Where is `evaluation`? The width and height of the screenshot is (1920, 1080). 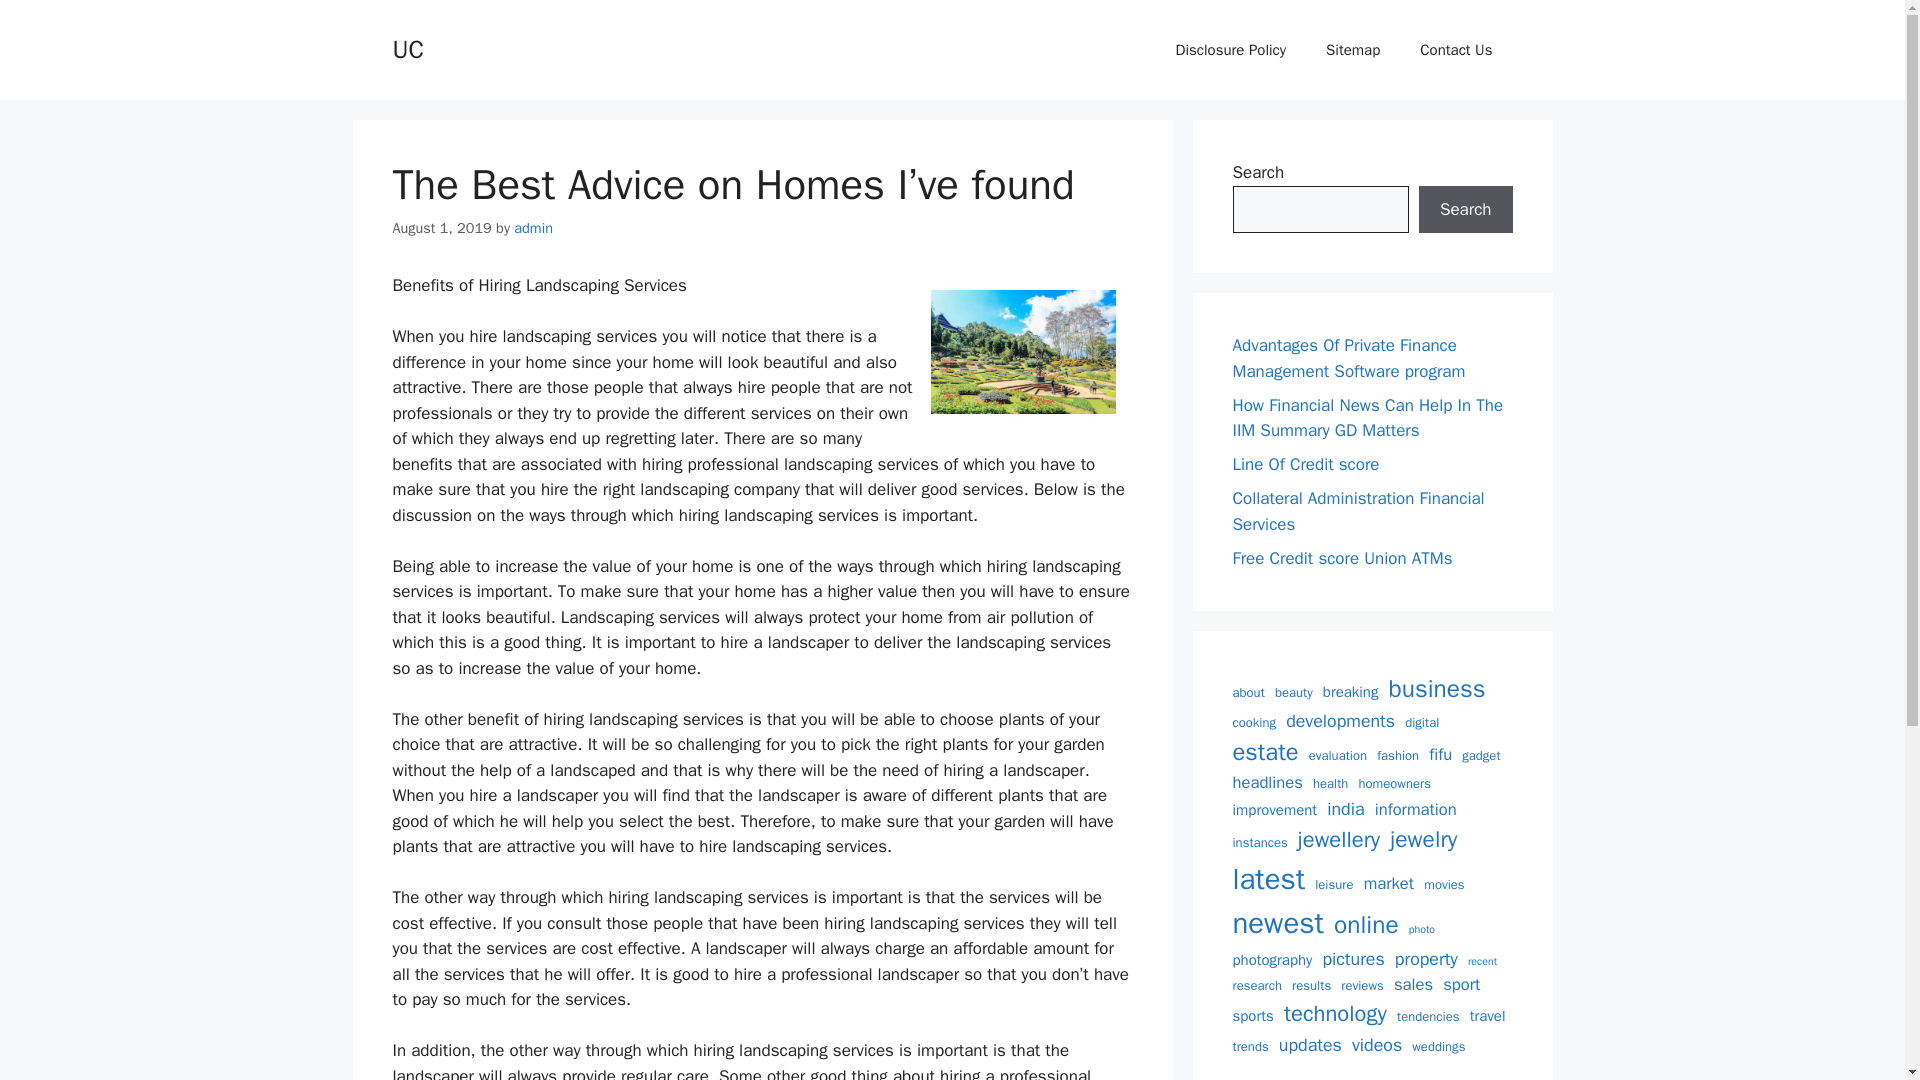 evaluation is located at coordinates (1338, 756).